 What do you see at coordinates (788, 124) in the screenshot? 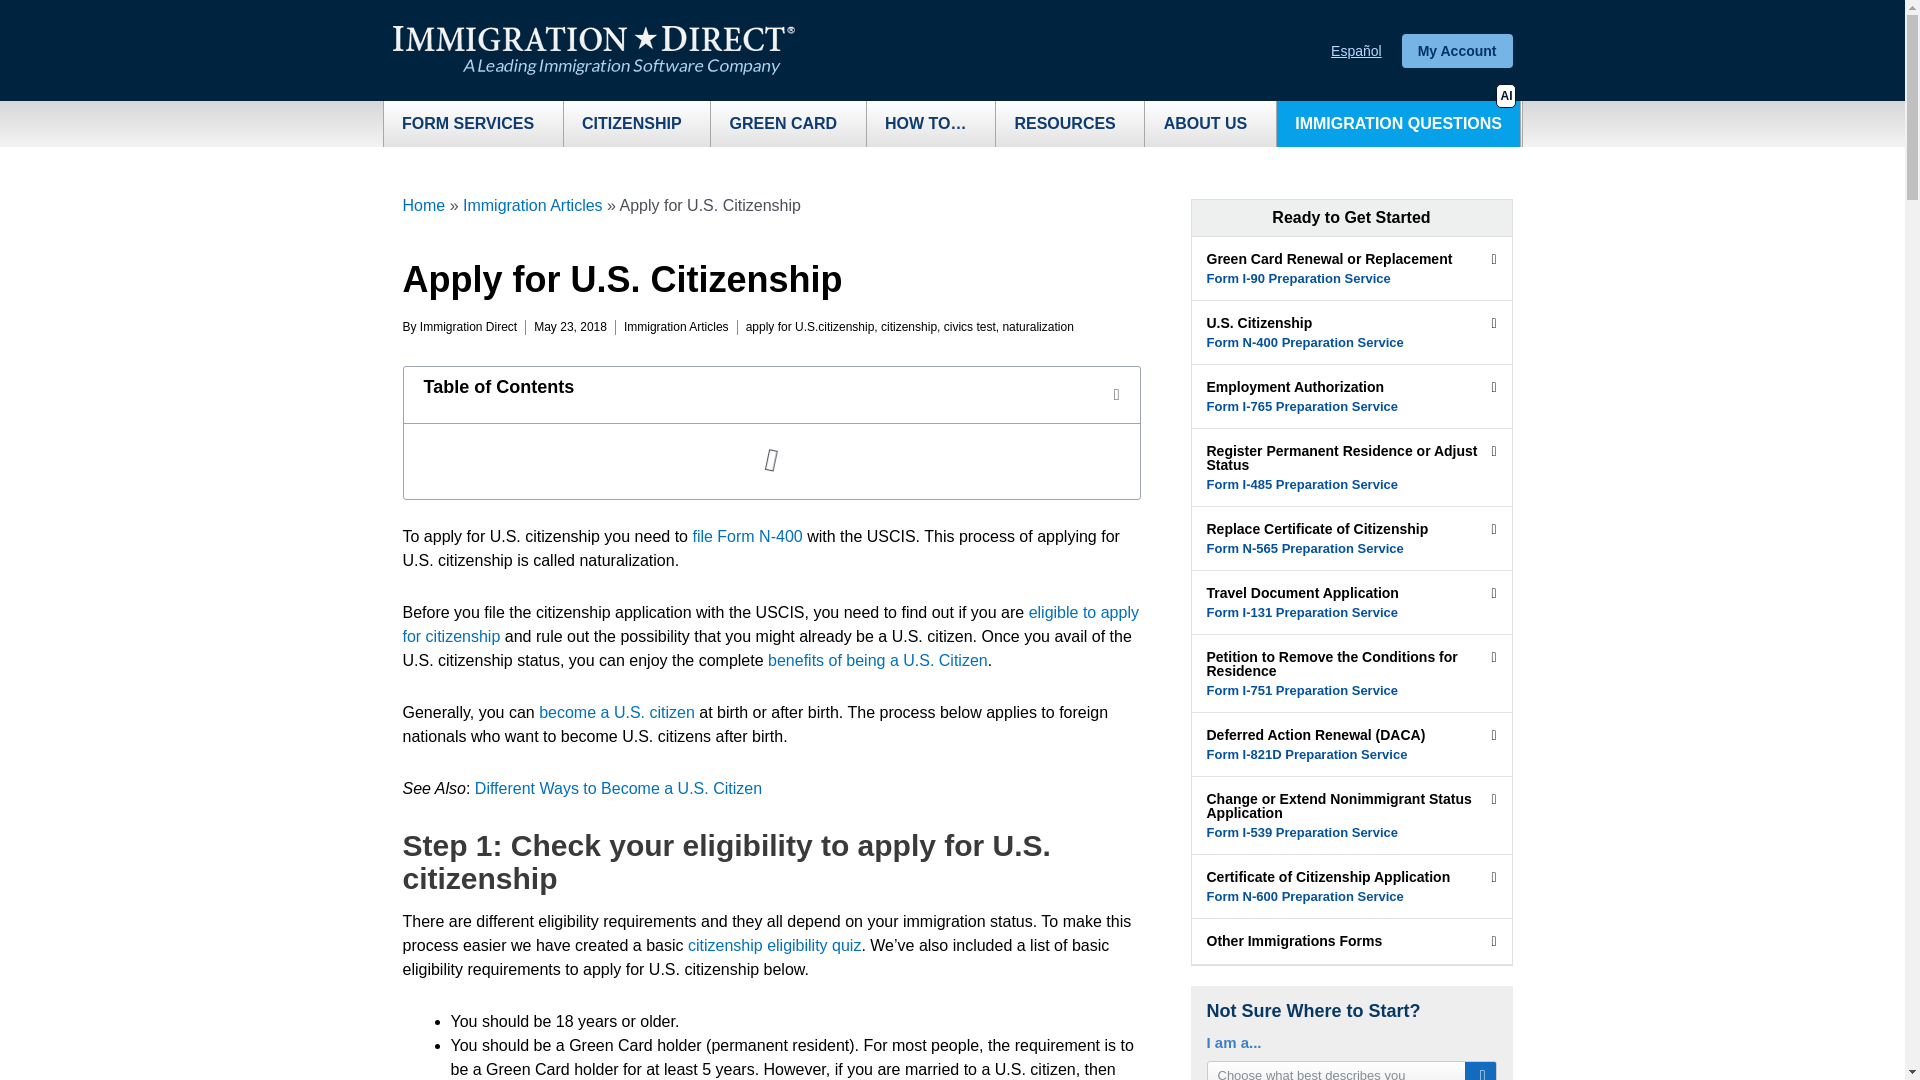
I see `GREEN CARD` at bounding box center [788, 124].